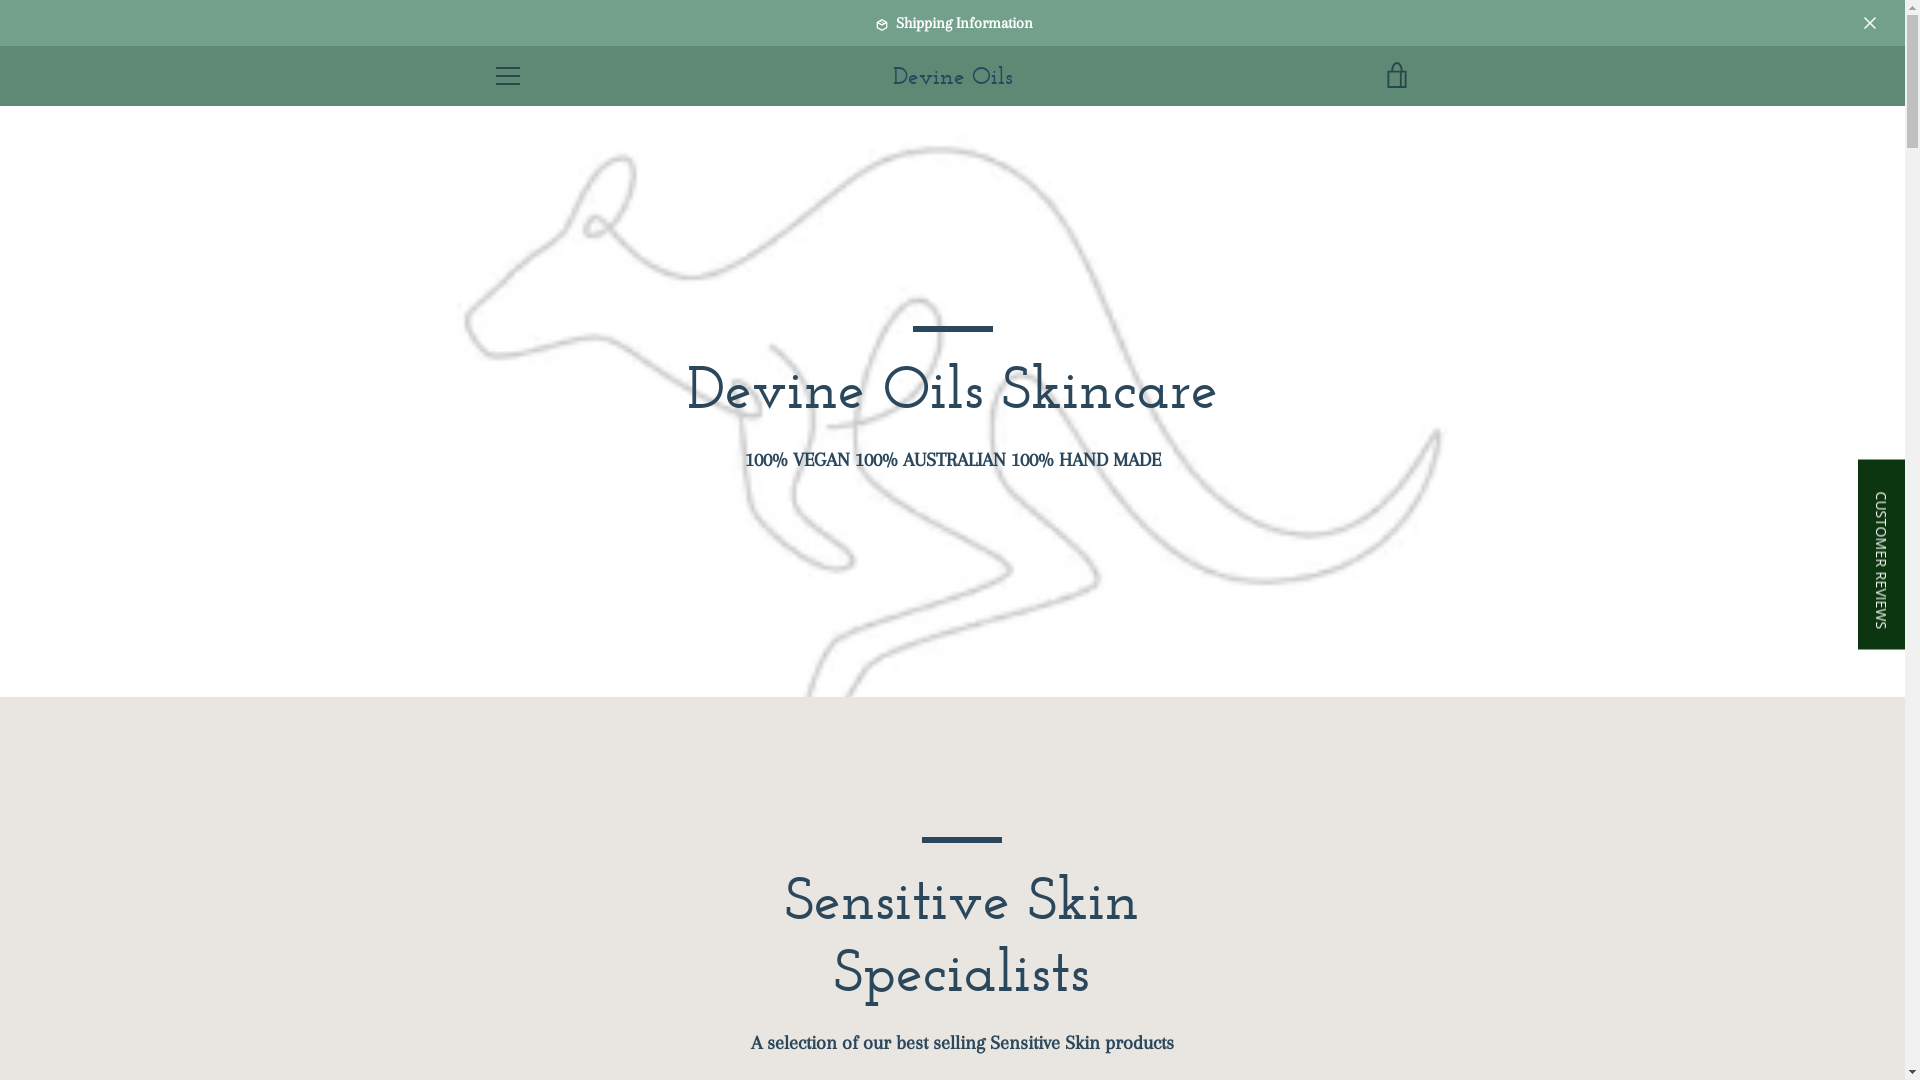 This screenshot has width=1920, height=1080. I want to click on Shipping Information, so click(952, 23).